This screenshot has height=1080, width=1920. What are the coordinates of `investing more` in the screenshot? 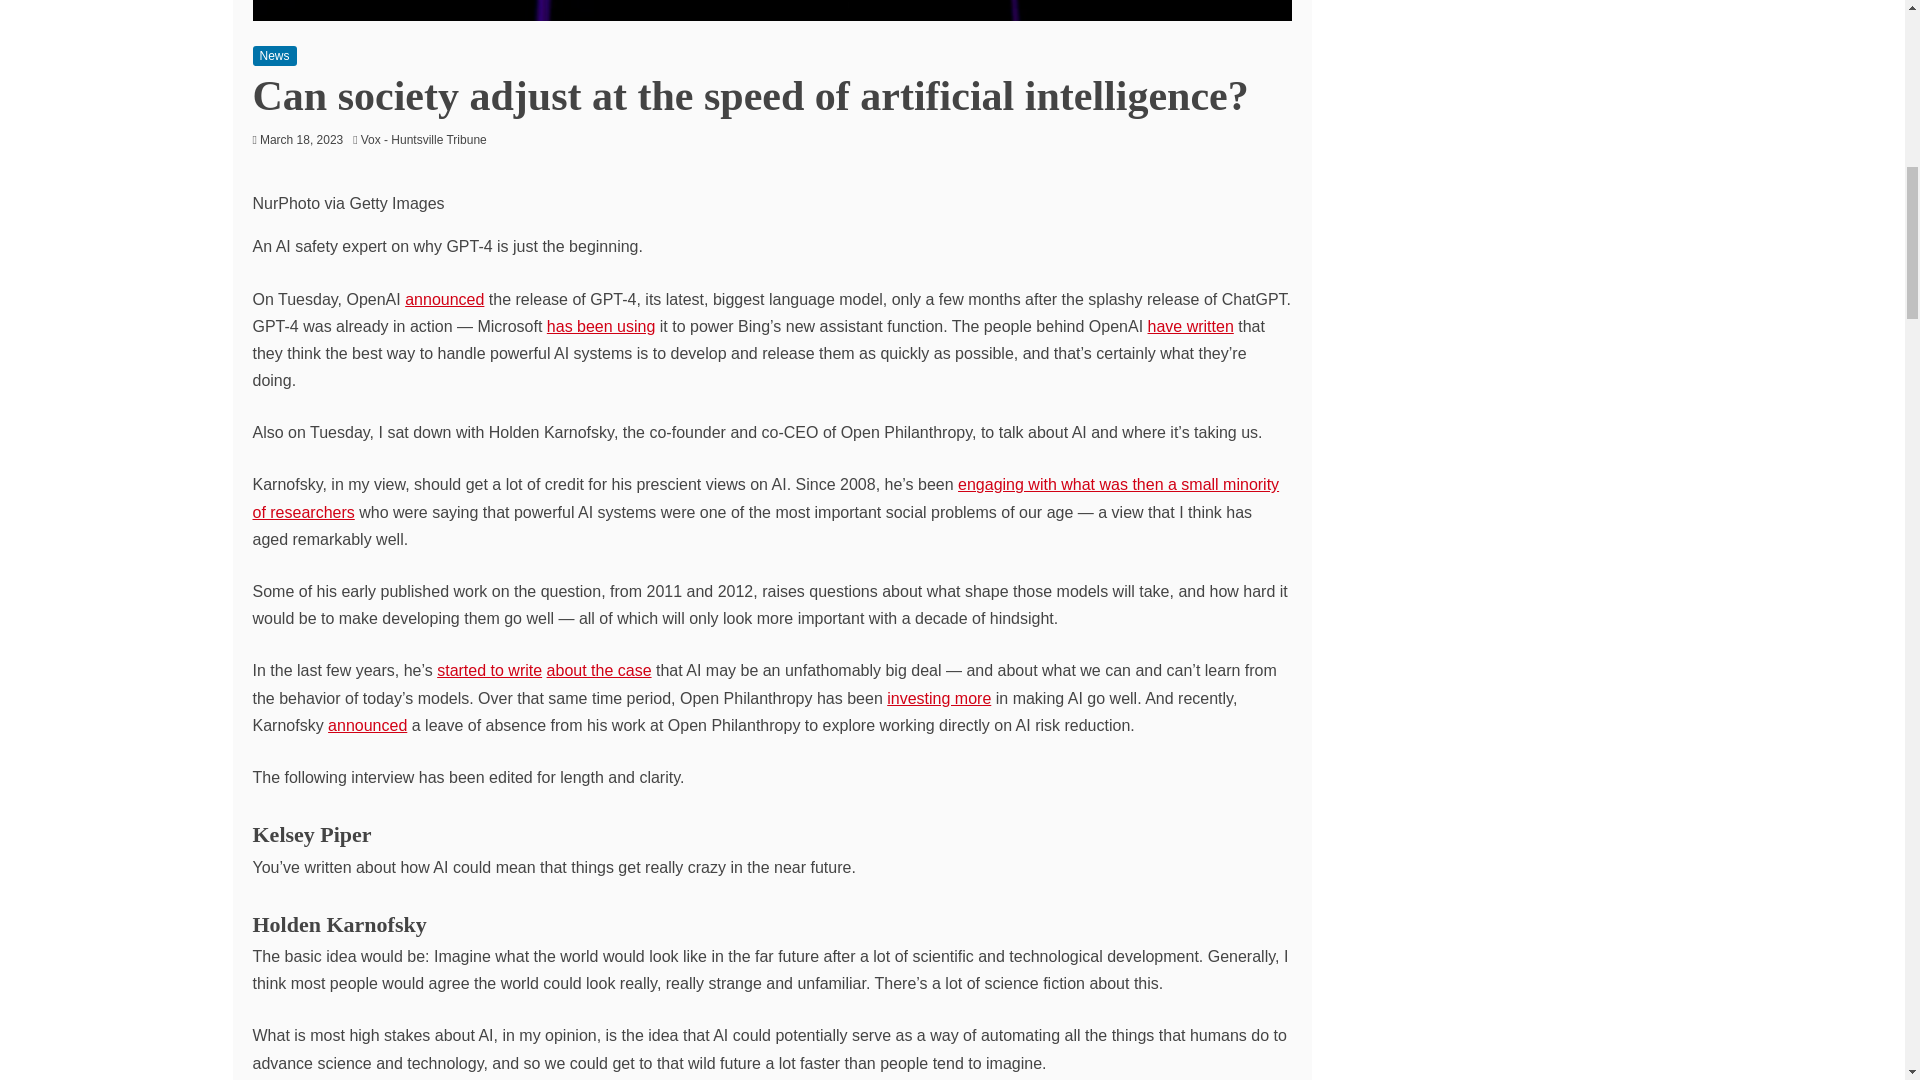 It's located at (938, 698).